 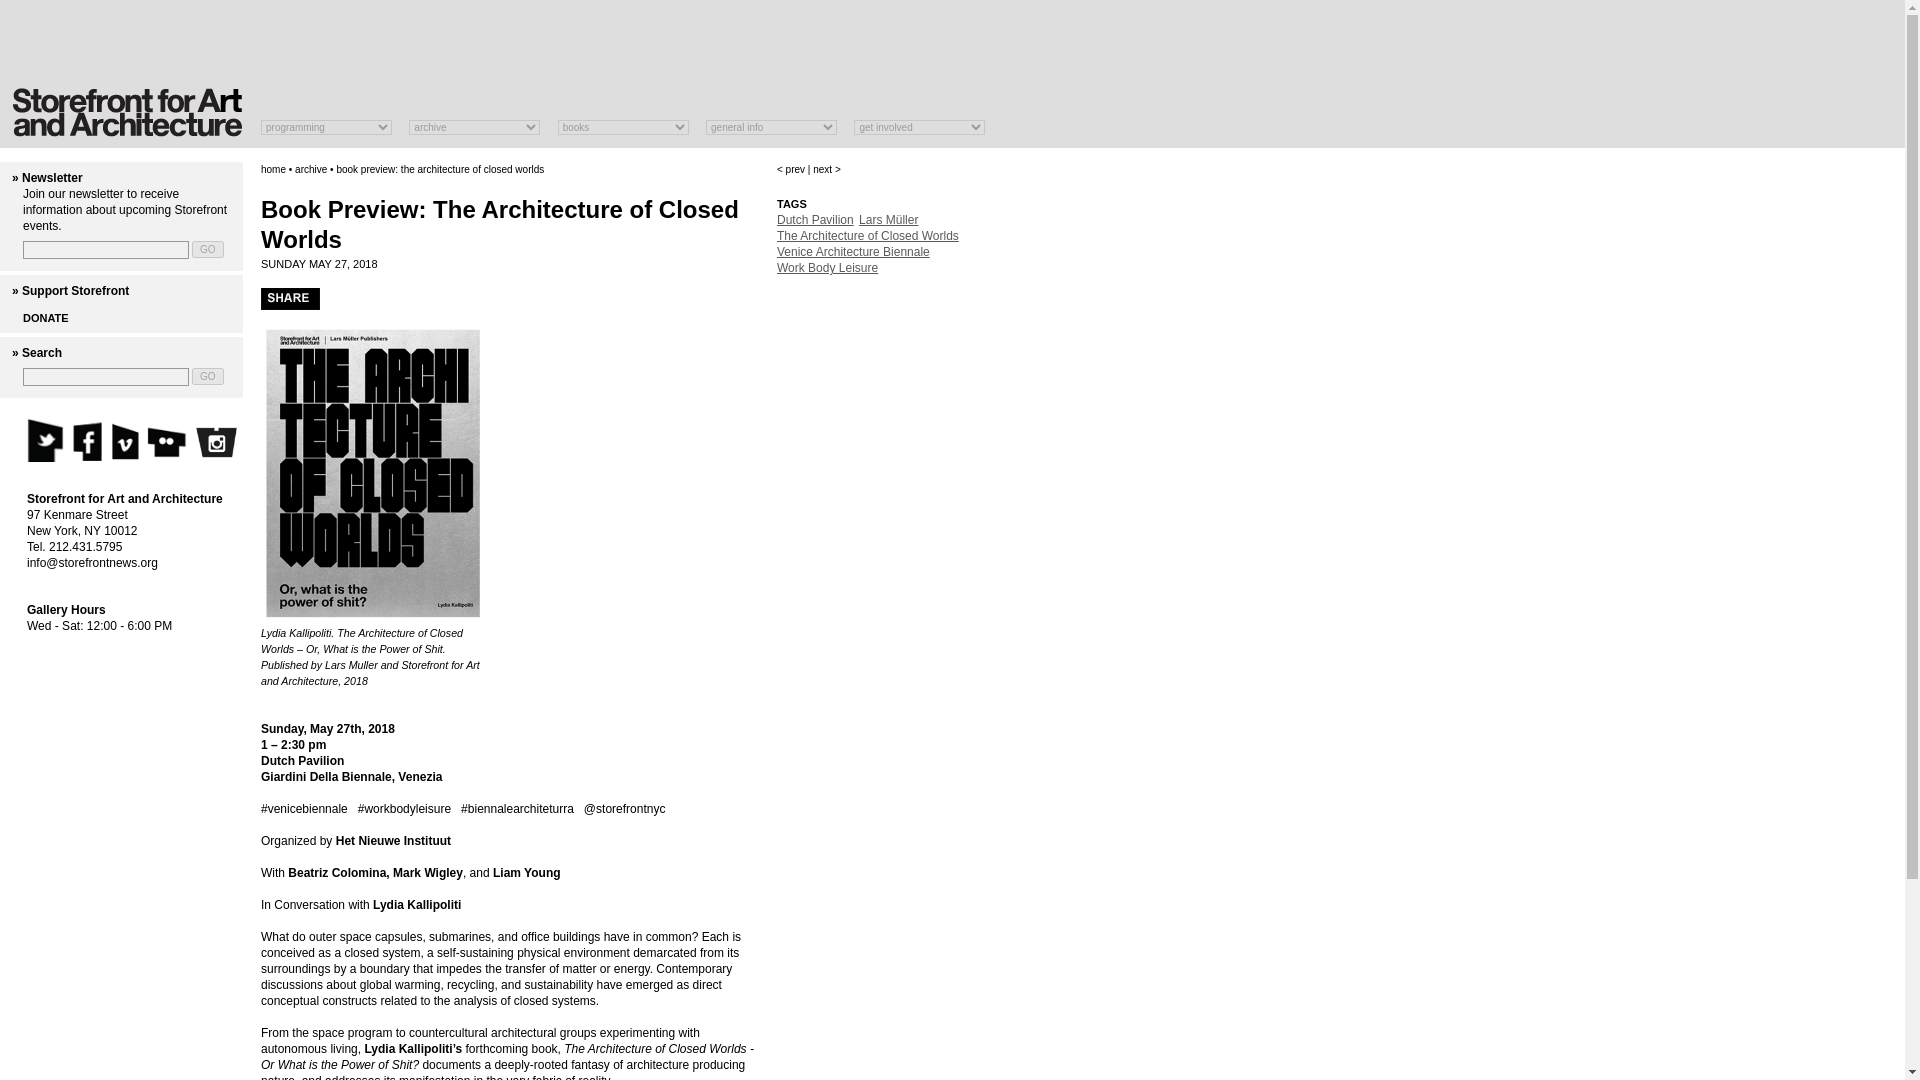 I want to click on Dutch Pavilion, so click(x=816, y=219).